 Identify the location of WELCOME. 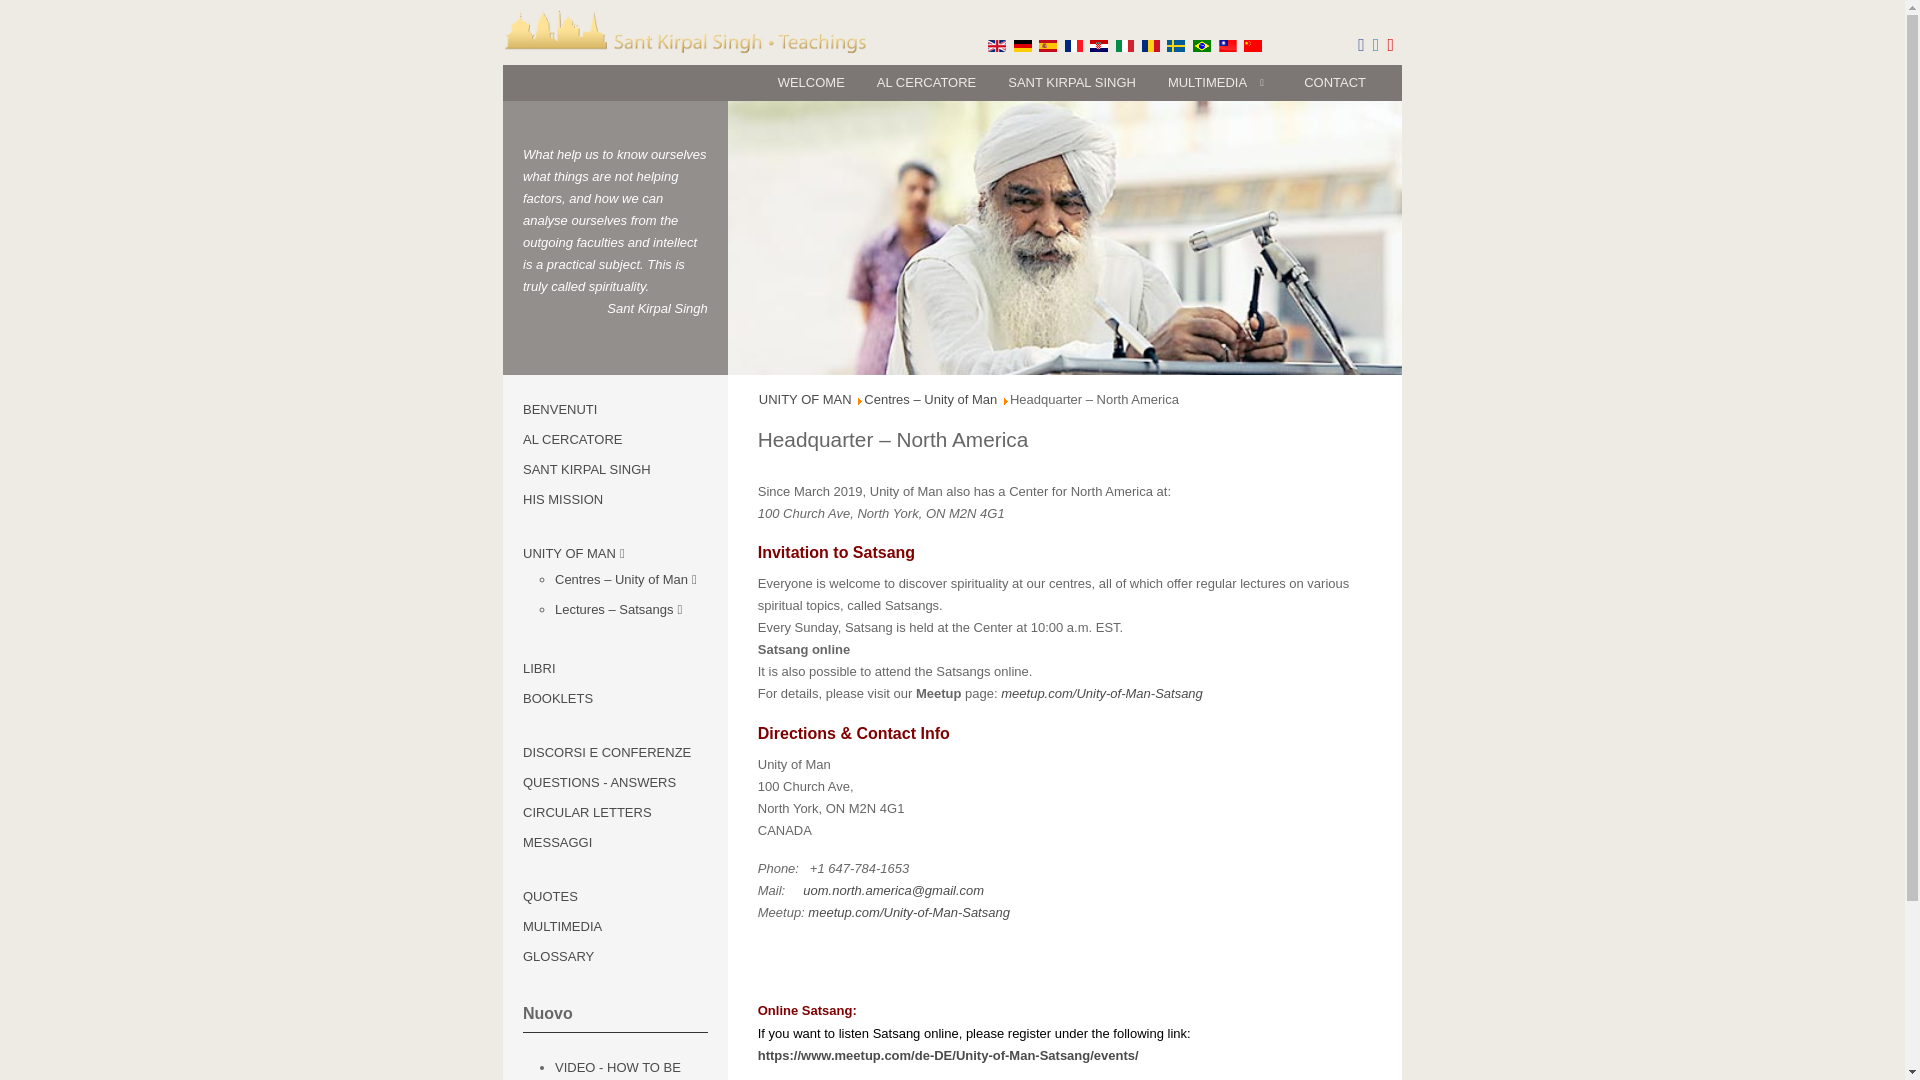
(811, 82).